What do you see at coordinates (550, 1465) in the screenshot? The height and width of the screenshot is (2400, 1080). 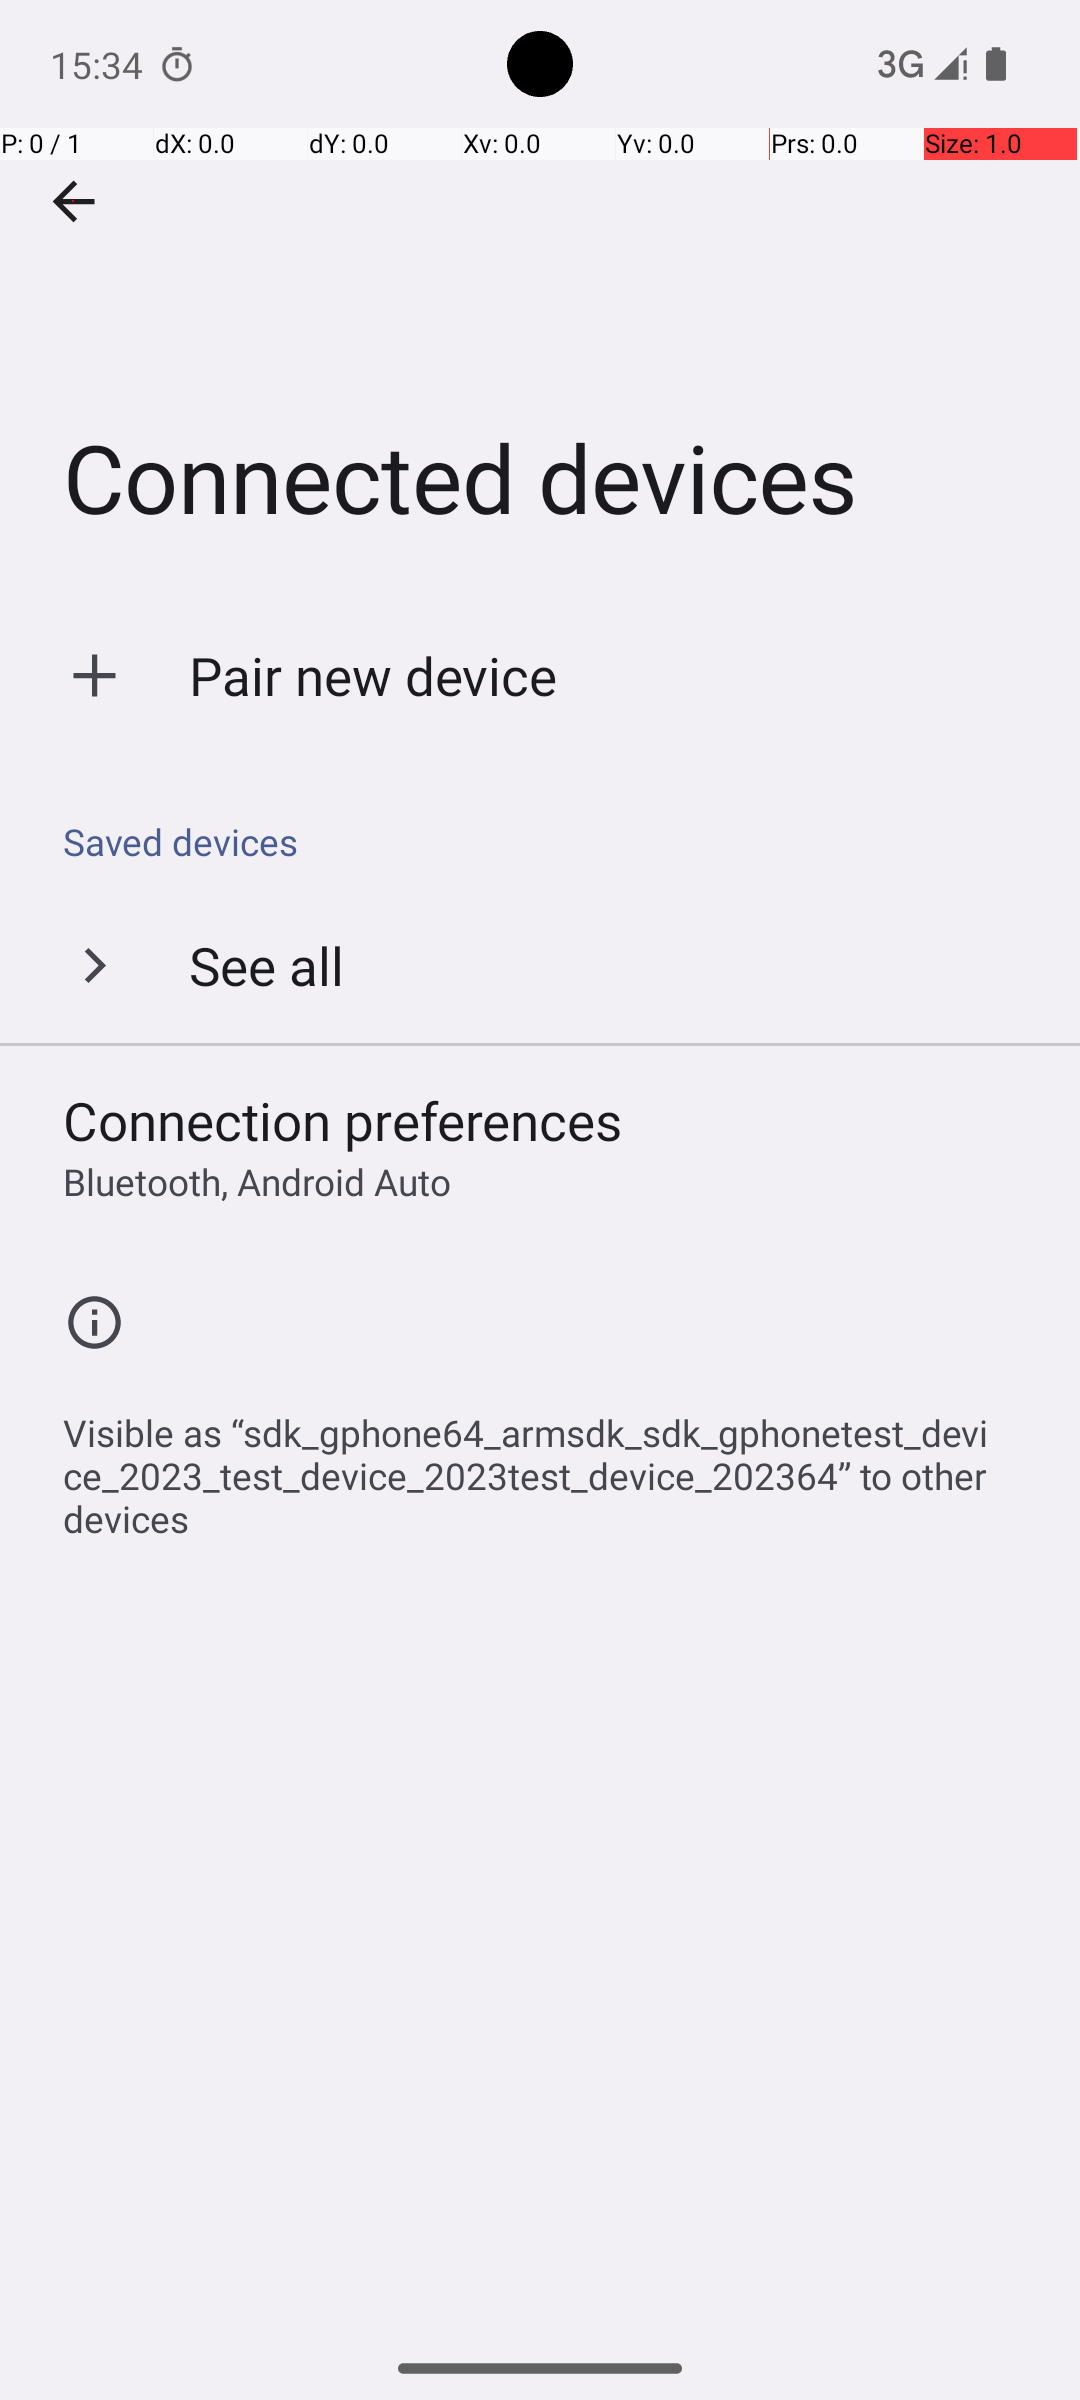 I see `Visible as “sdk_gphone64_armsdk_sdk_gphonetest_device_2023_test_device_2023test_device_202364” to other devices` at bounding box center [550, 1465].